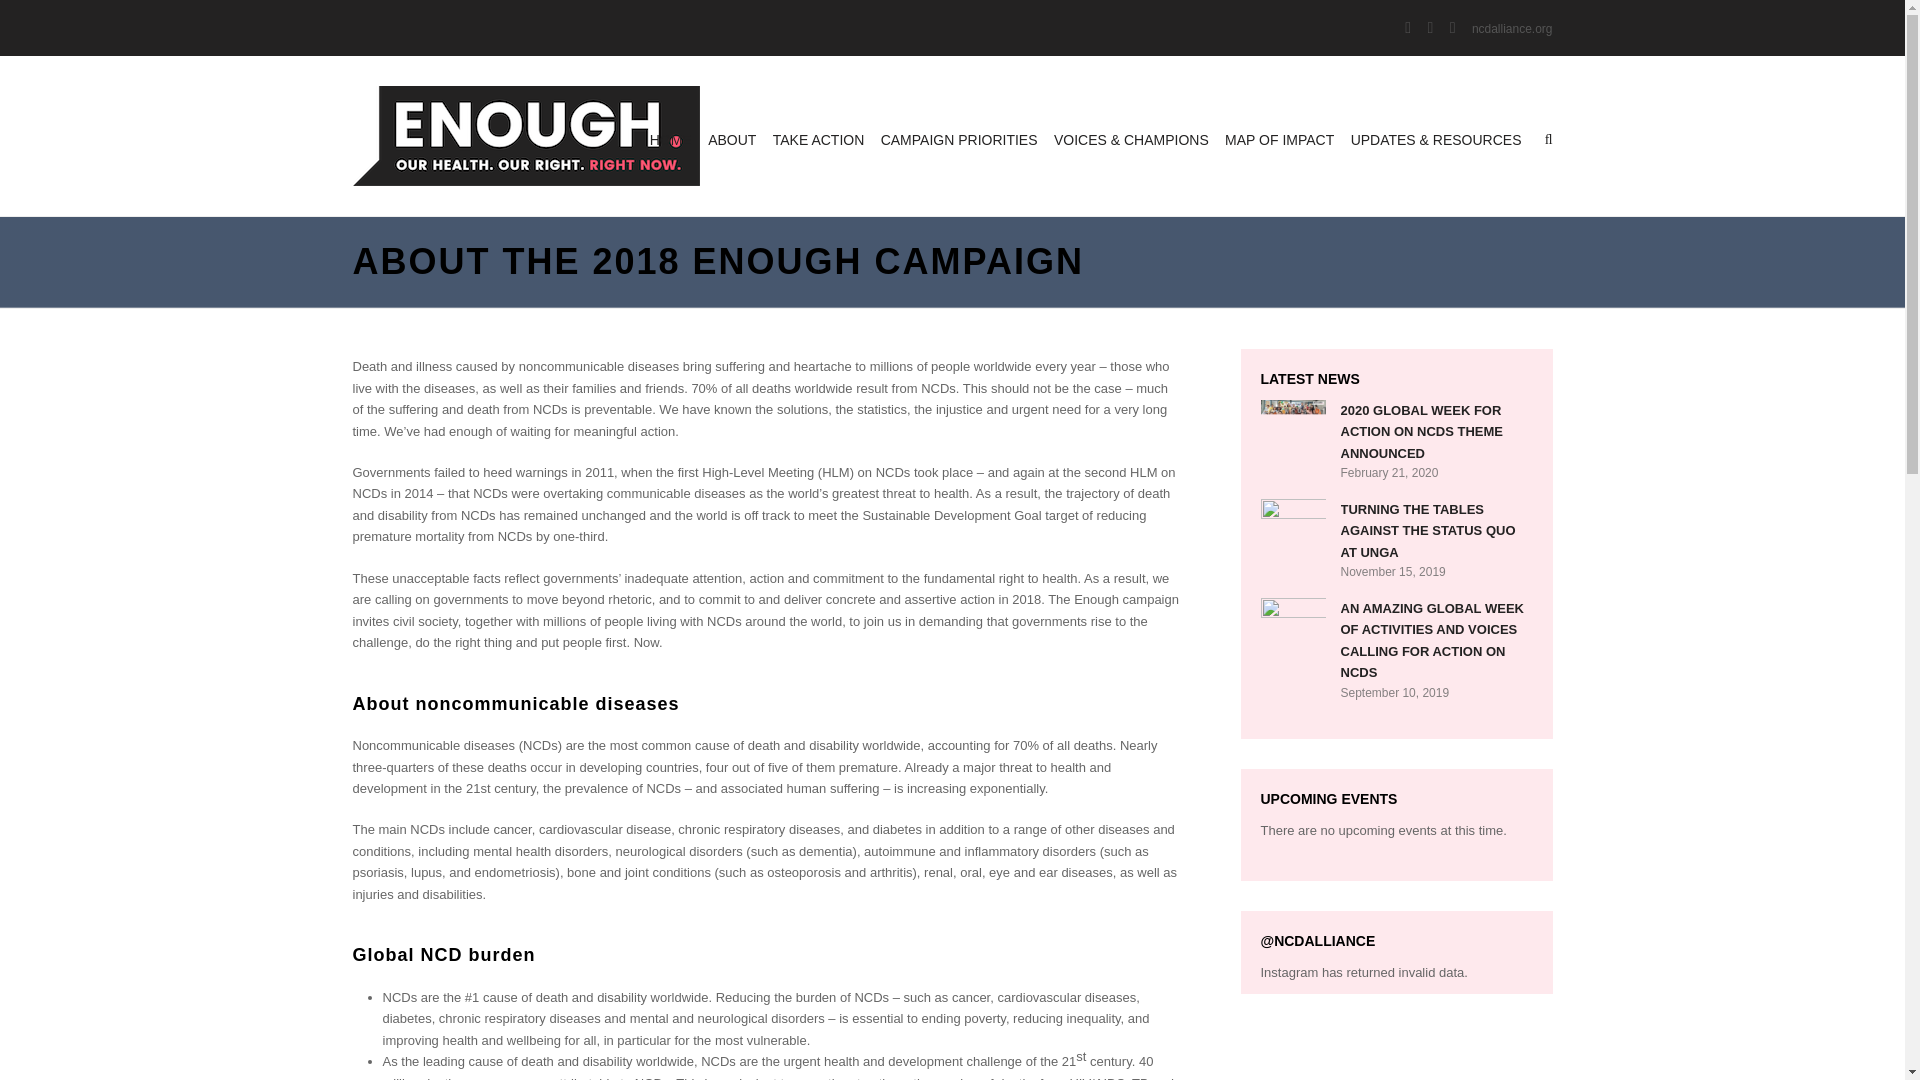 This screenshot has width=1920, height=1080. Describe the element at coordinates (1512, 28) in the screenshot. I see `ncdalliance.org` at that location.